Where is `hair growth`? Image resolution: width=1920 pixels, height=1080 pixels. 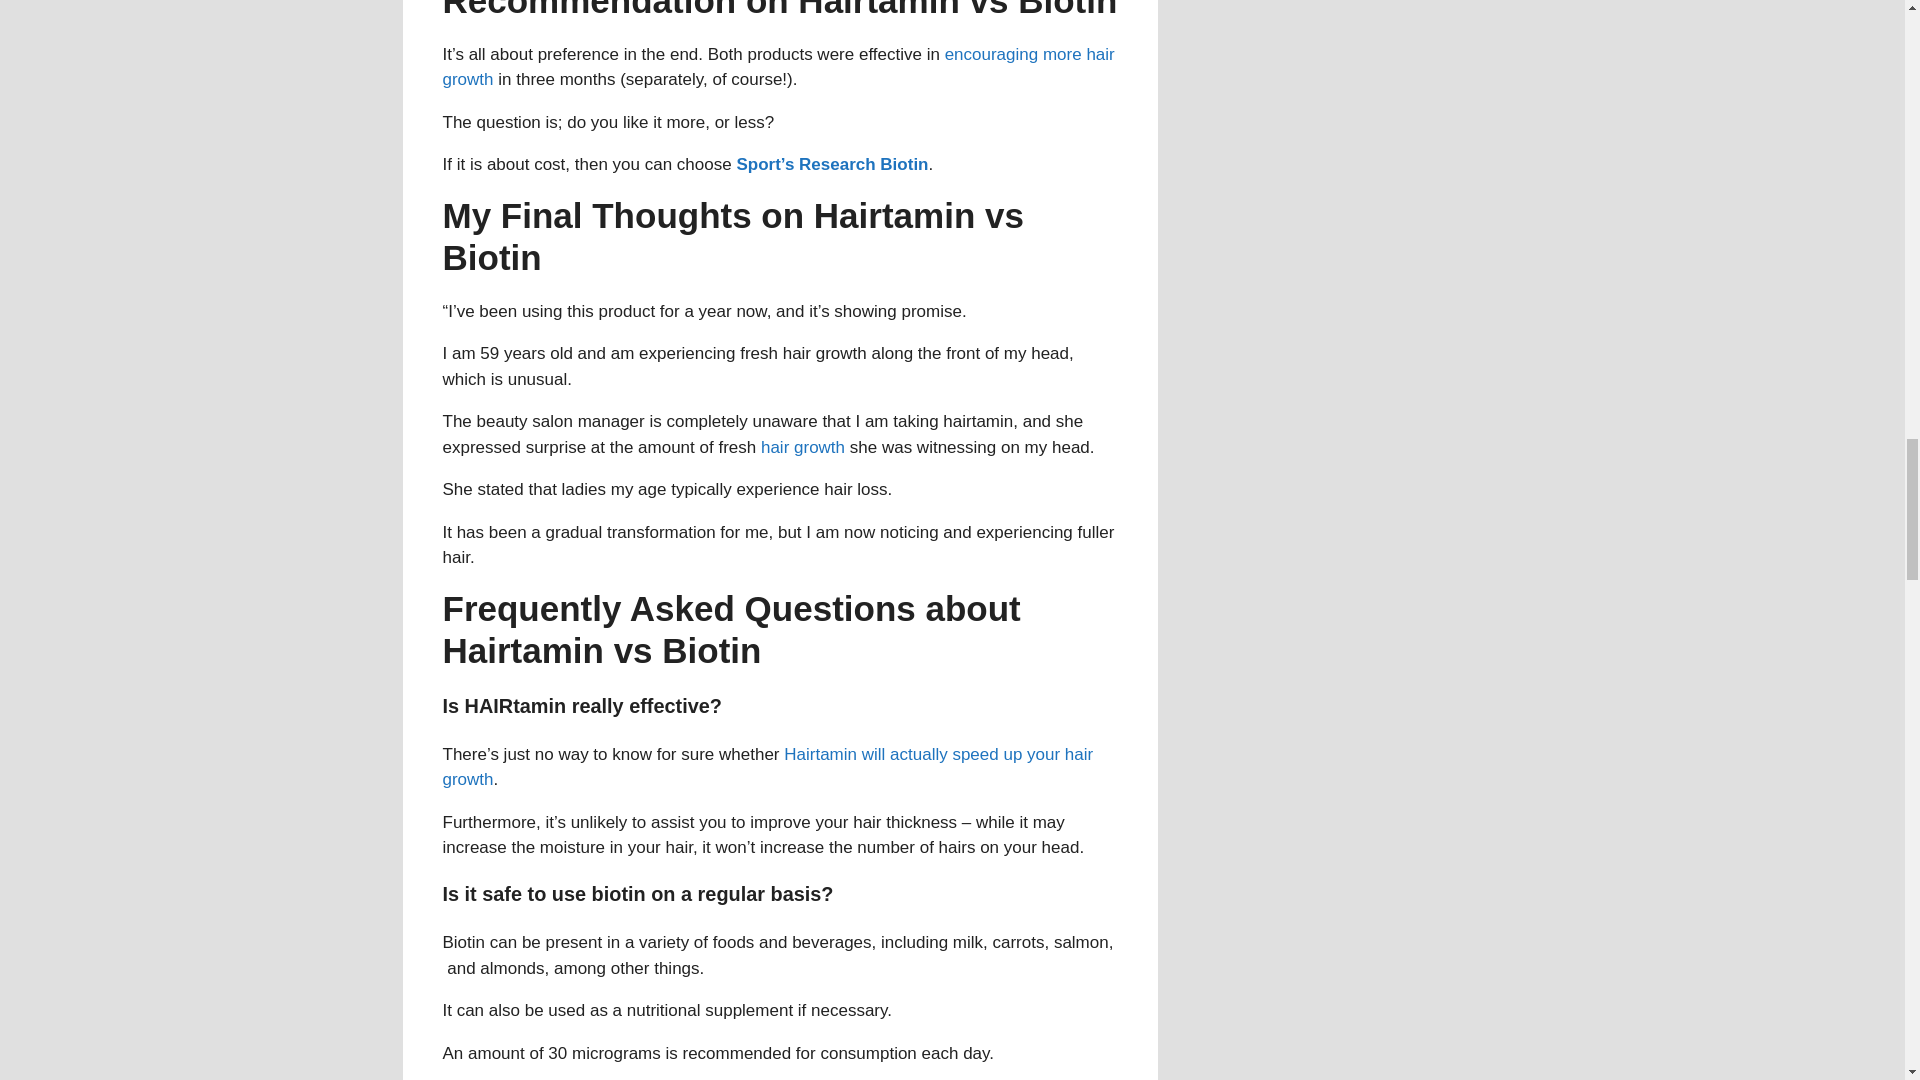 hair growth is located at coordinates (802, 447).